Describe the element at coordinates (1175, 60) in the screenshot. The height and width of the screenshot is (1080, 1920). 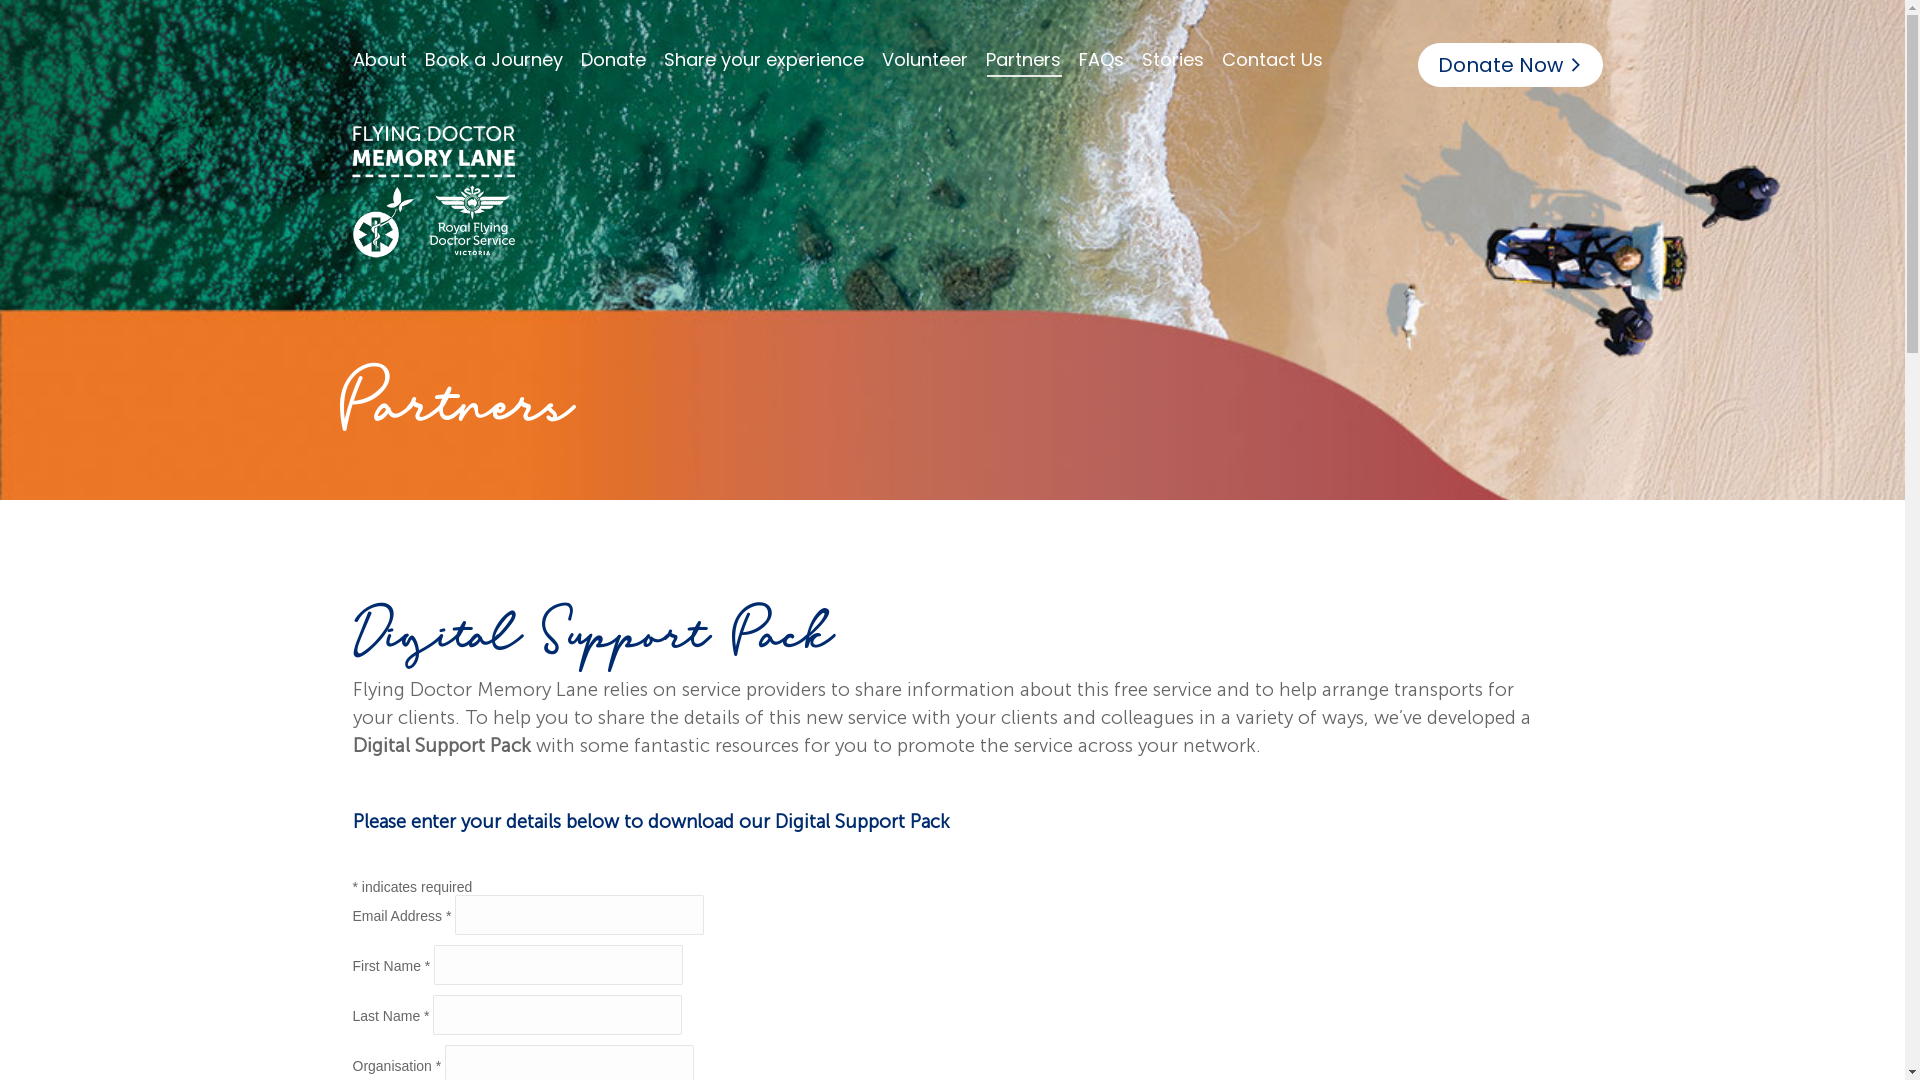
I see `Stories` at that location.